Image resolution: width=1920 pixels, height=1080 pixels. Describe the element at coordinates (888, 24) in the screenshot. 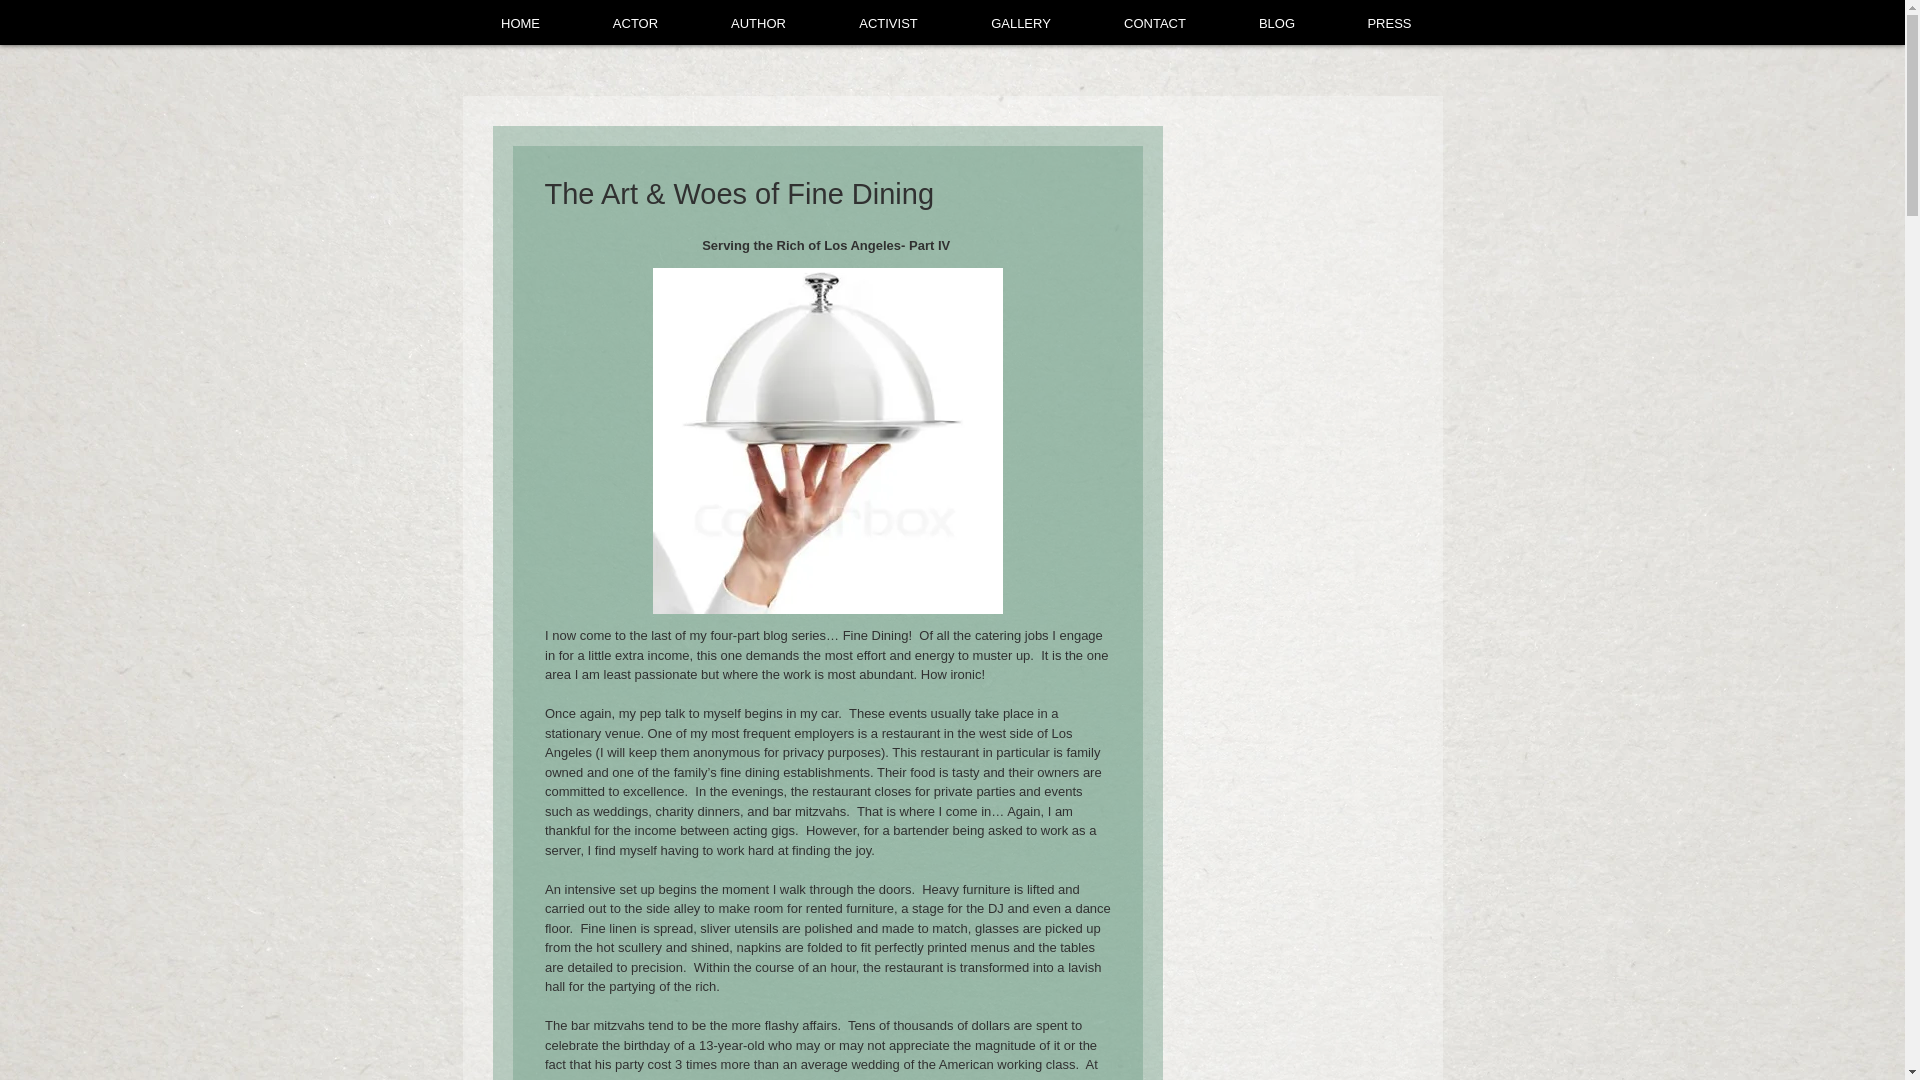

I see `ACTIVIST` at that location.